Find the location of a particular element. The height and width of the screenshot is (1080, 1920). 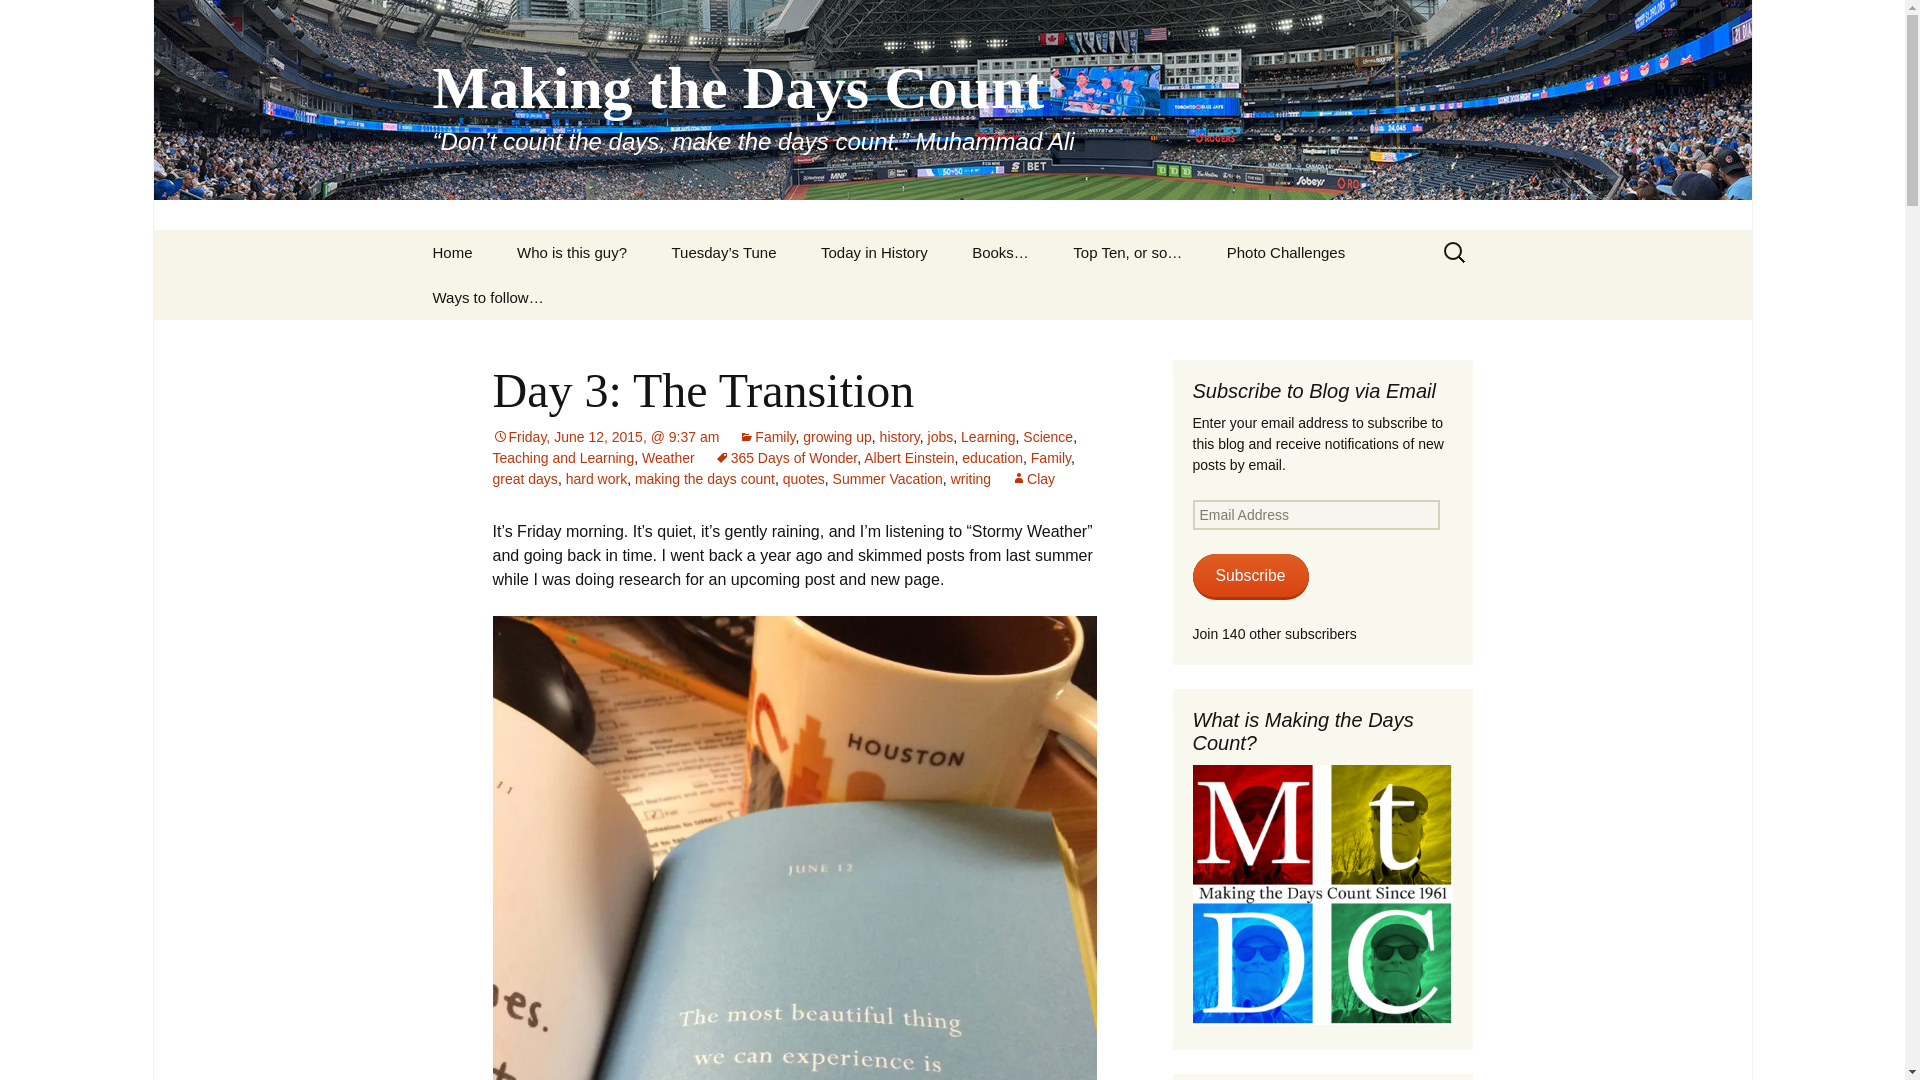

making the days count is located at coordinates (705, 478).